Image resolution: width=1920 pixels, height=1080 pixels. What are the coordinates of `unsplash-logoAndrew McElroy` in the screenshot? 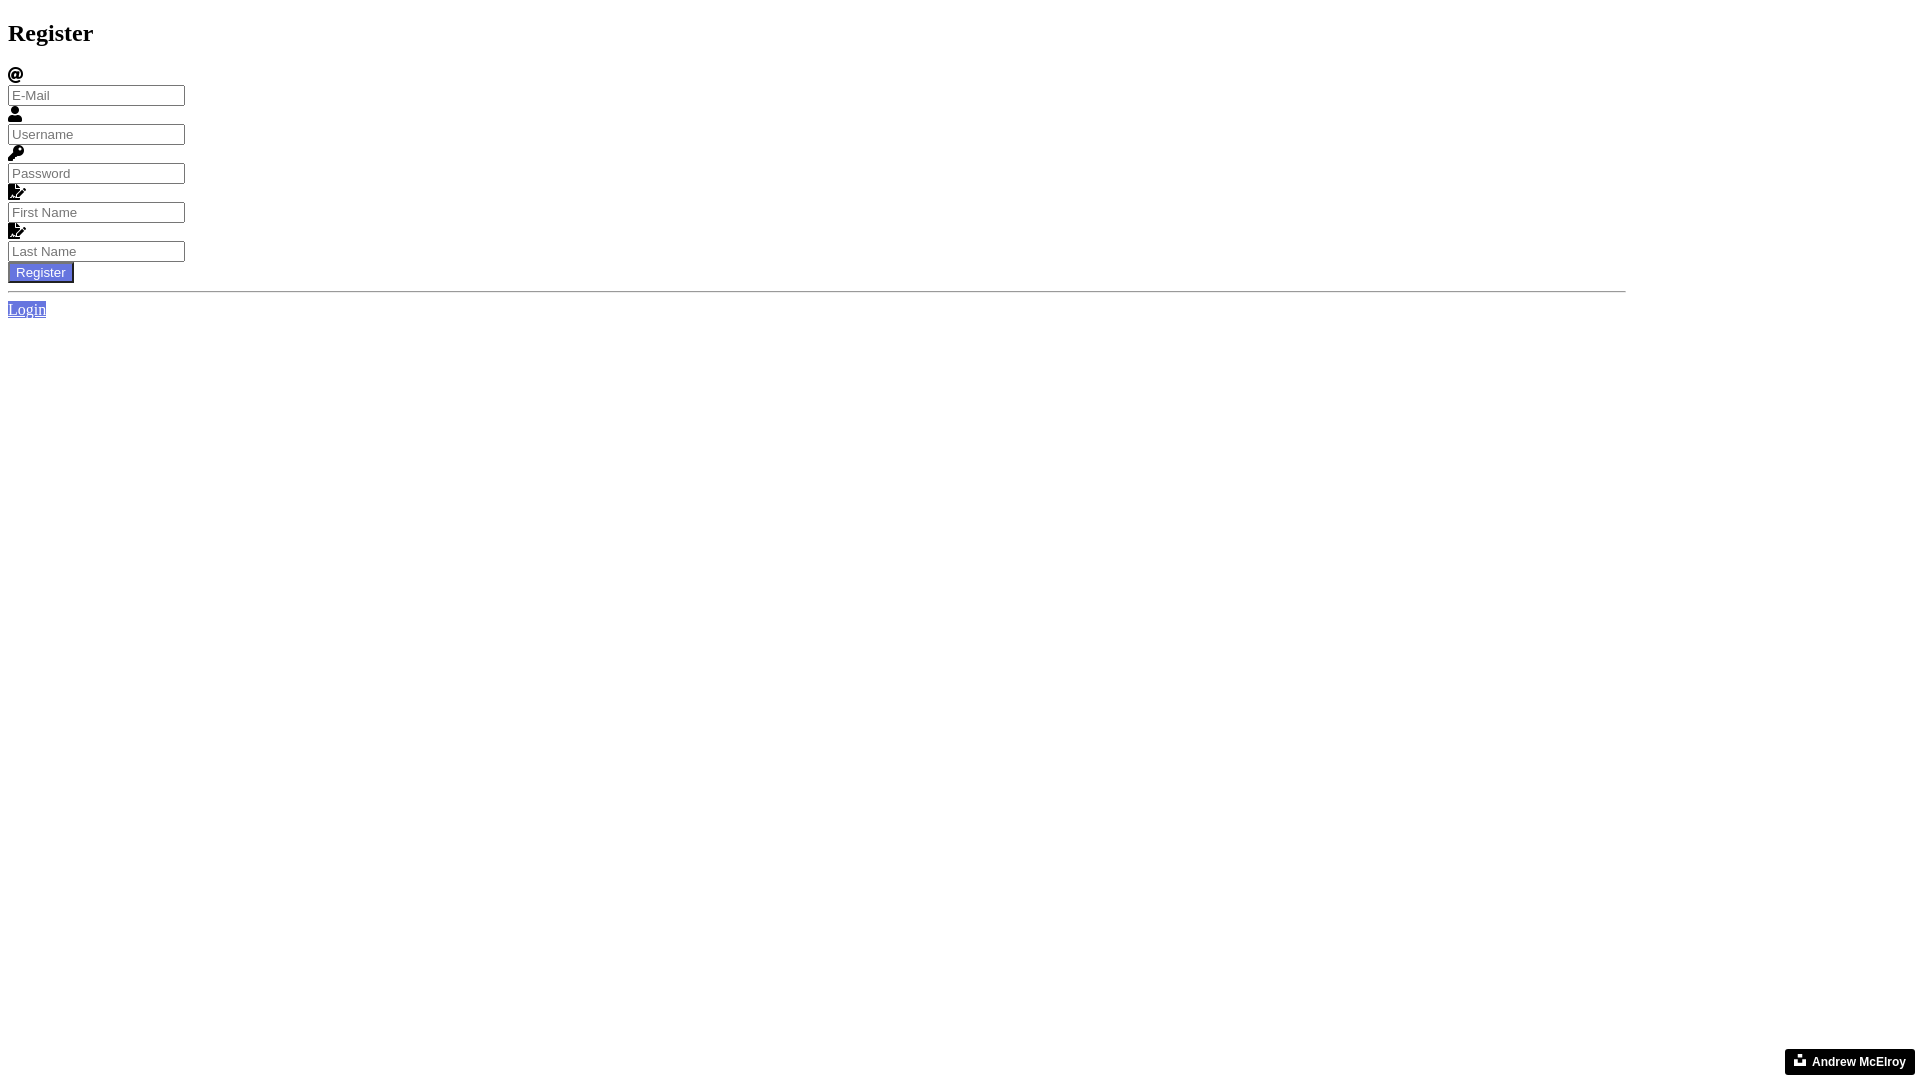 It's located at (1850, 1062).